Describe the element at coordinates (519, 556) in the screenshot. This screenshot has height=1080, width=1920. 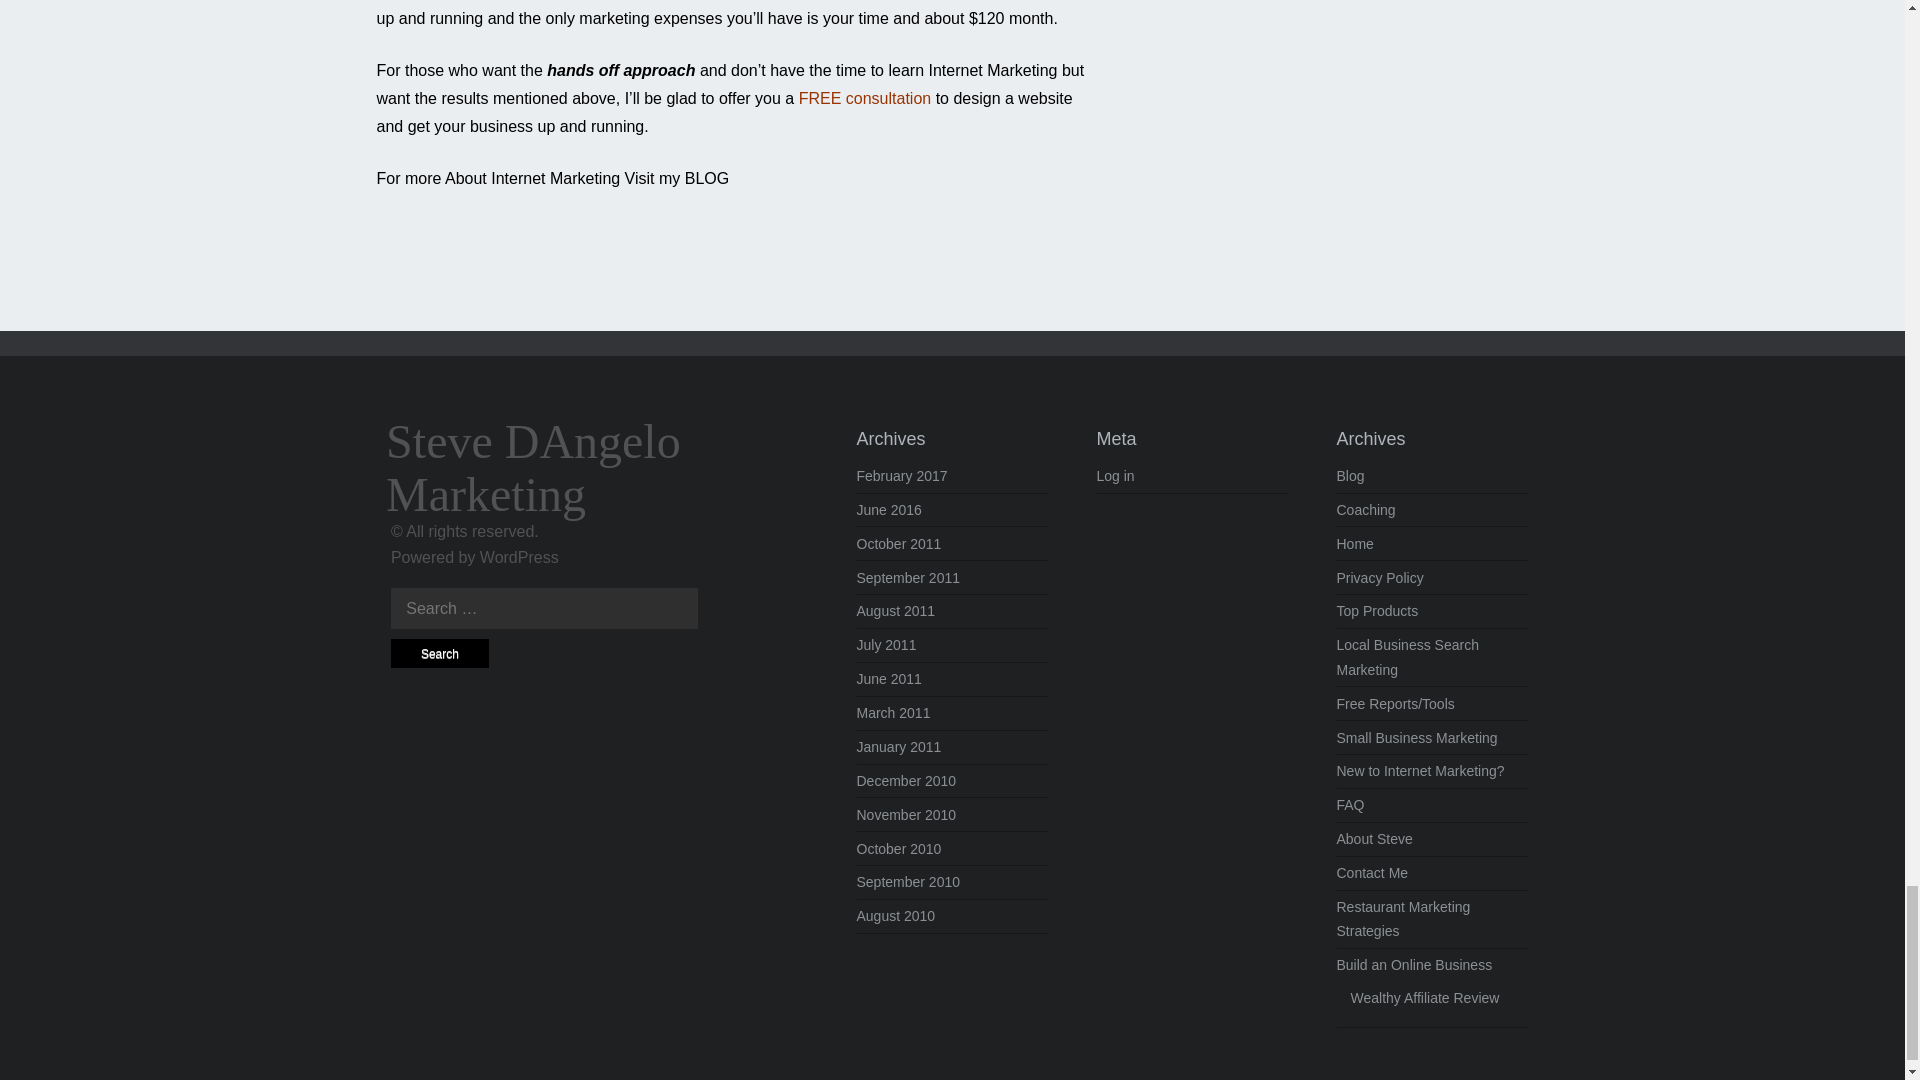
I see `A Semantic Personal Publishing Platform` at that location.